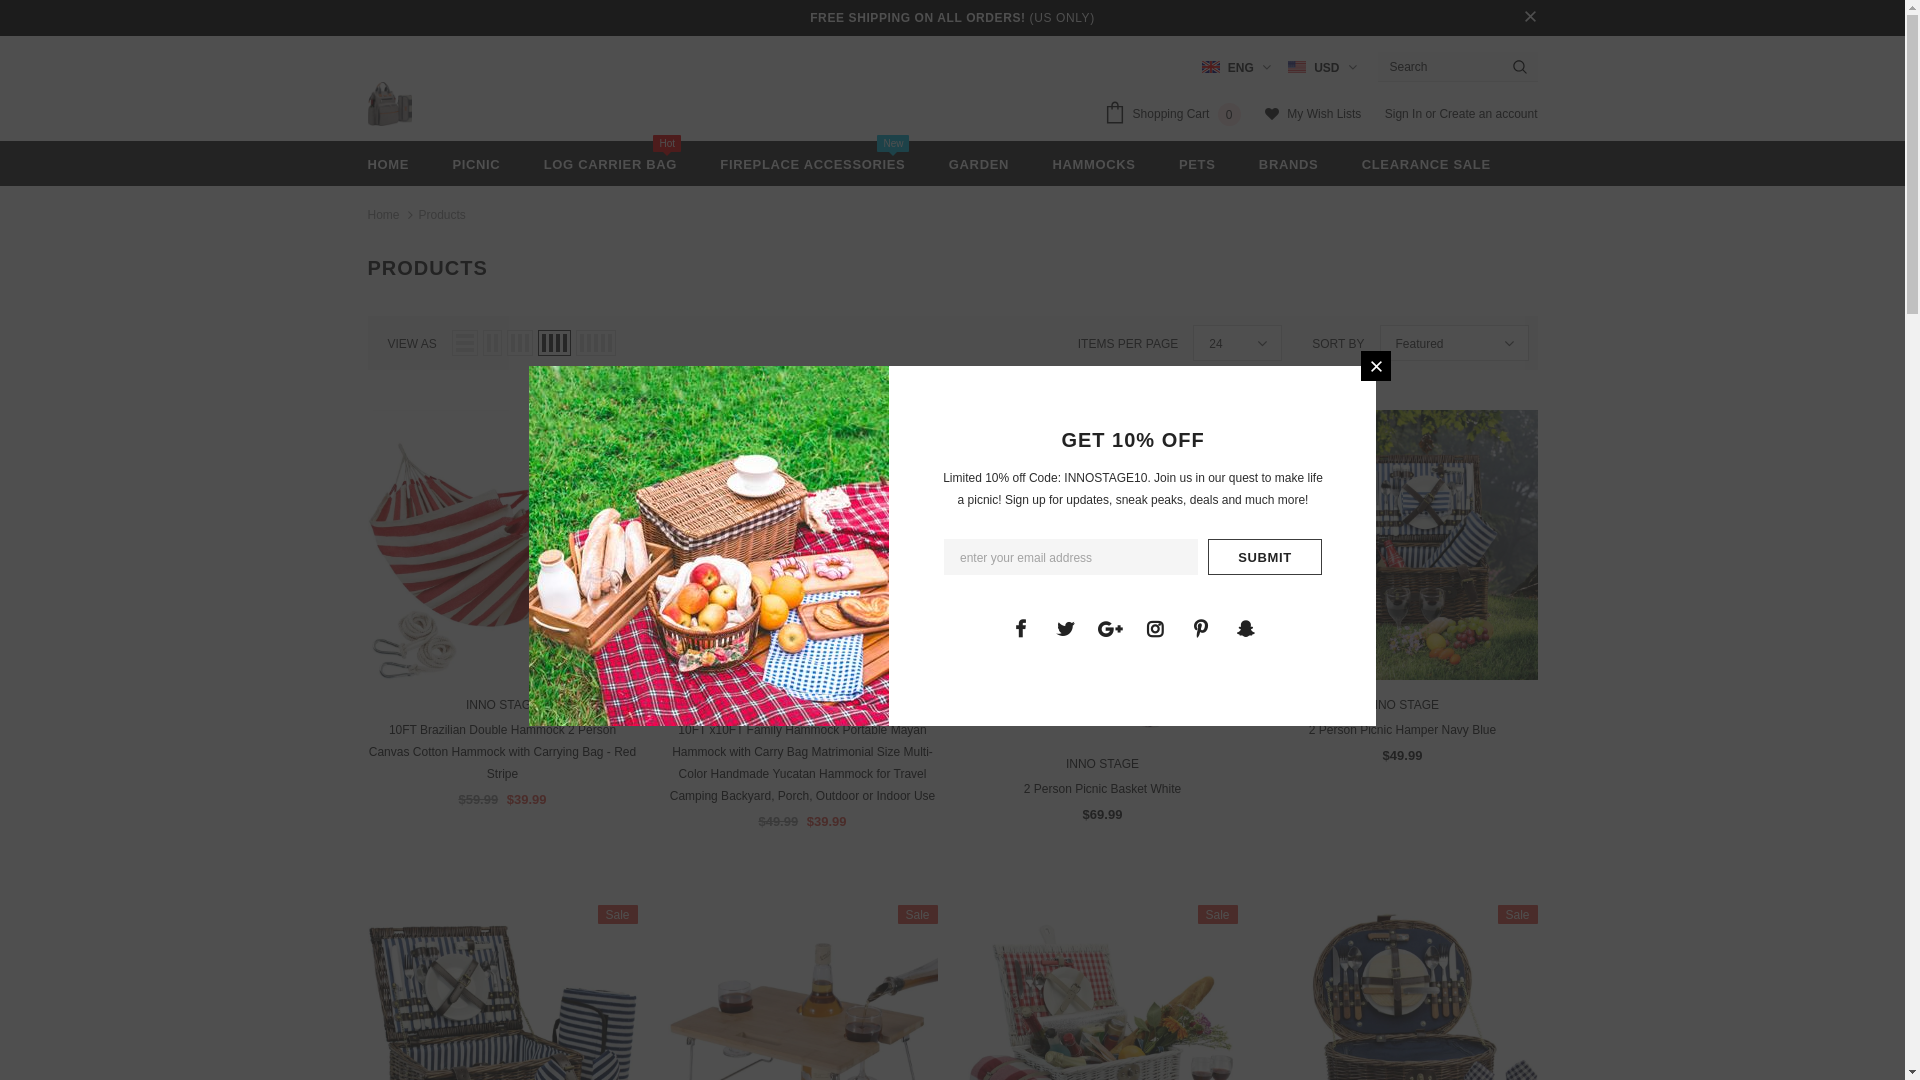 The height and width of the screenshot is (1080, 1920). What do you see at coordinates (384, 215) in the screenshot?
I see `Home` at bounding box center [384, 215].